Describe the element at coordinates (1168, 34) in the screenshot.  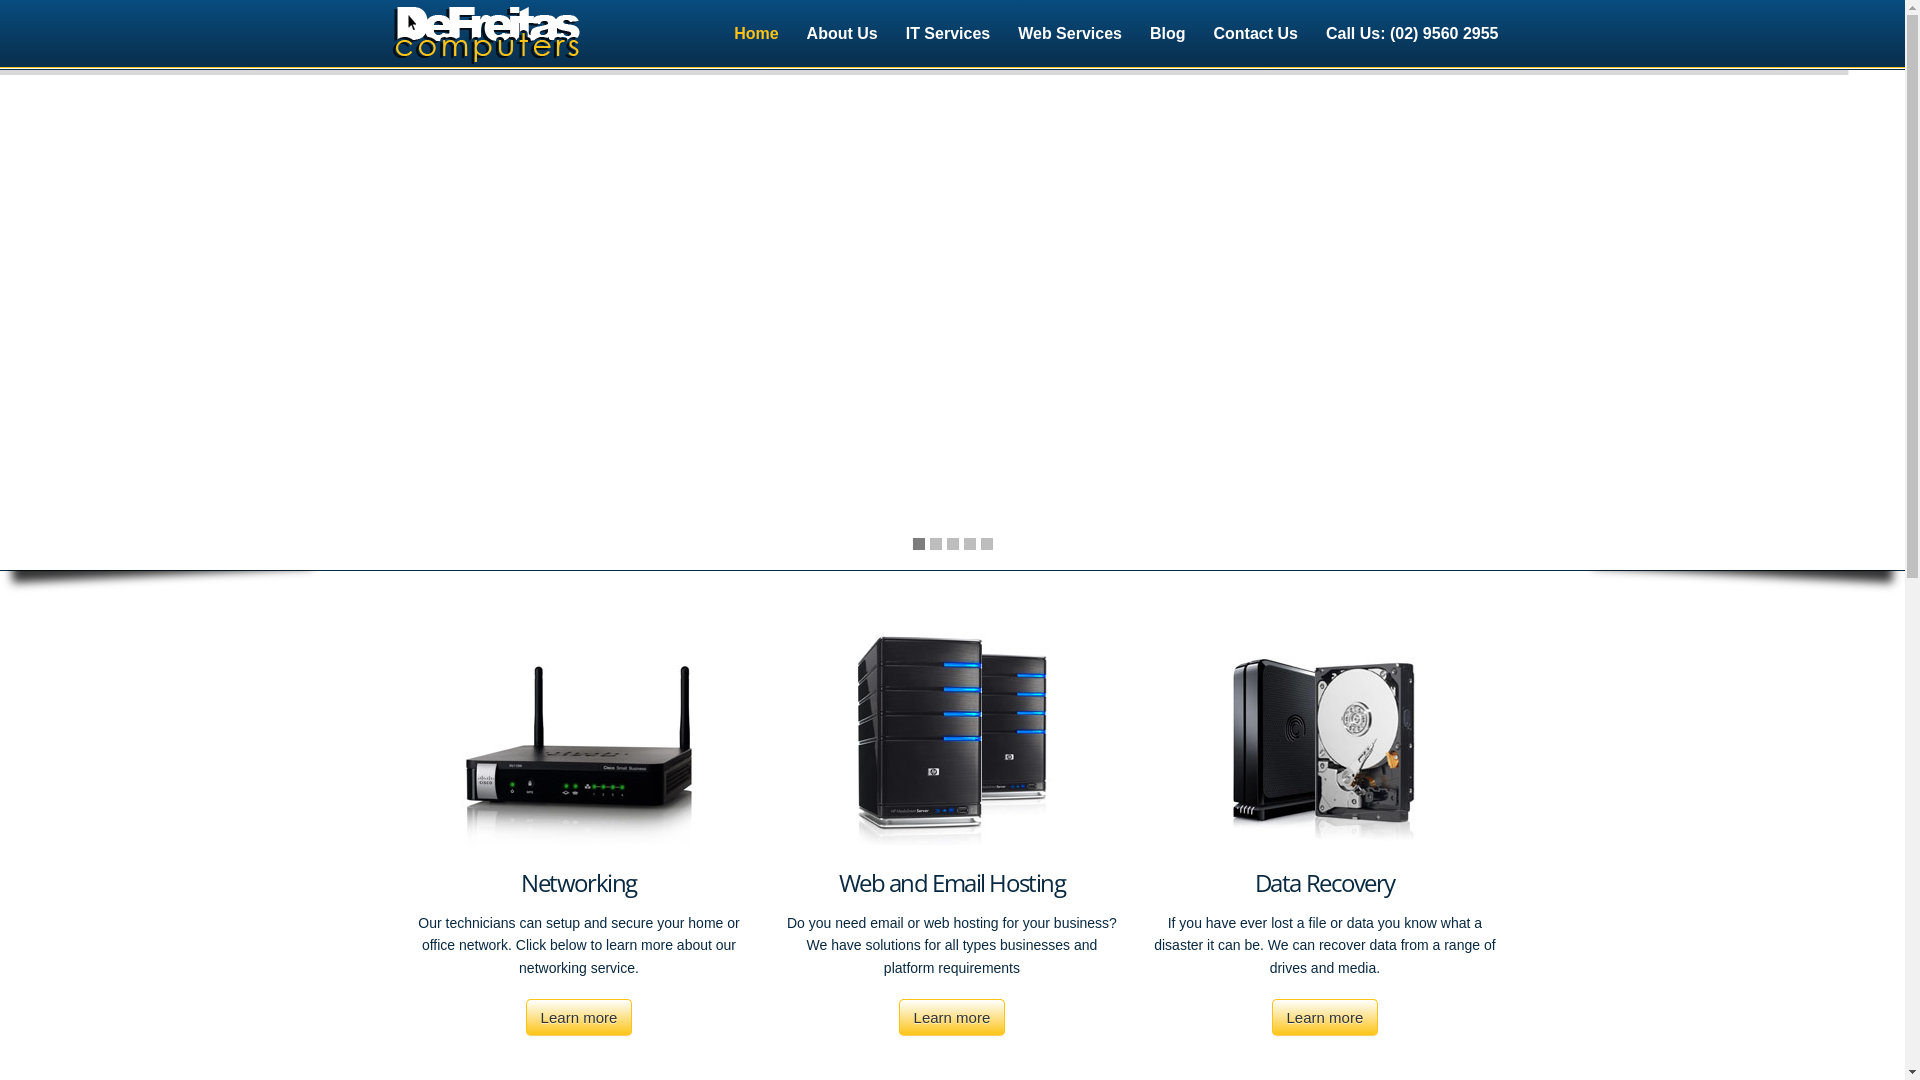
I see `Blog` at that location.